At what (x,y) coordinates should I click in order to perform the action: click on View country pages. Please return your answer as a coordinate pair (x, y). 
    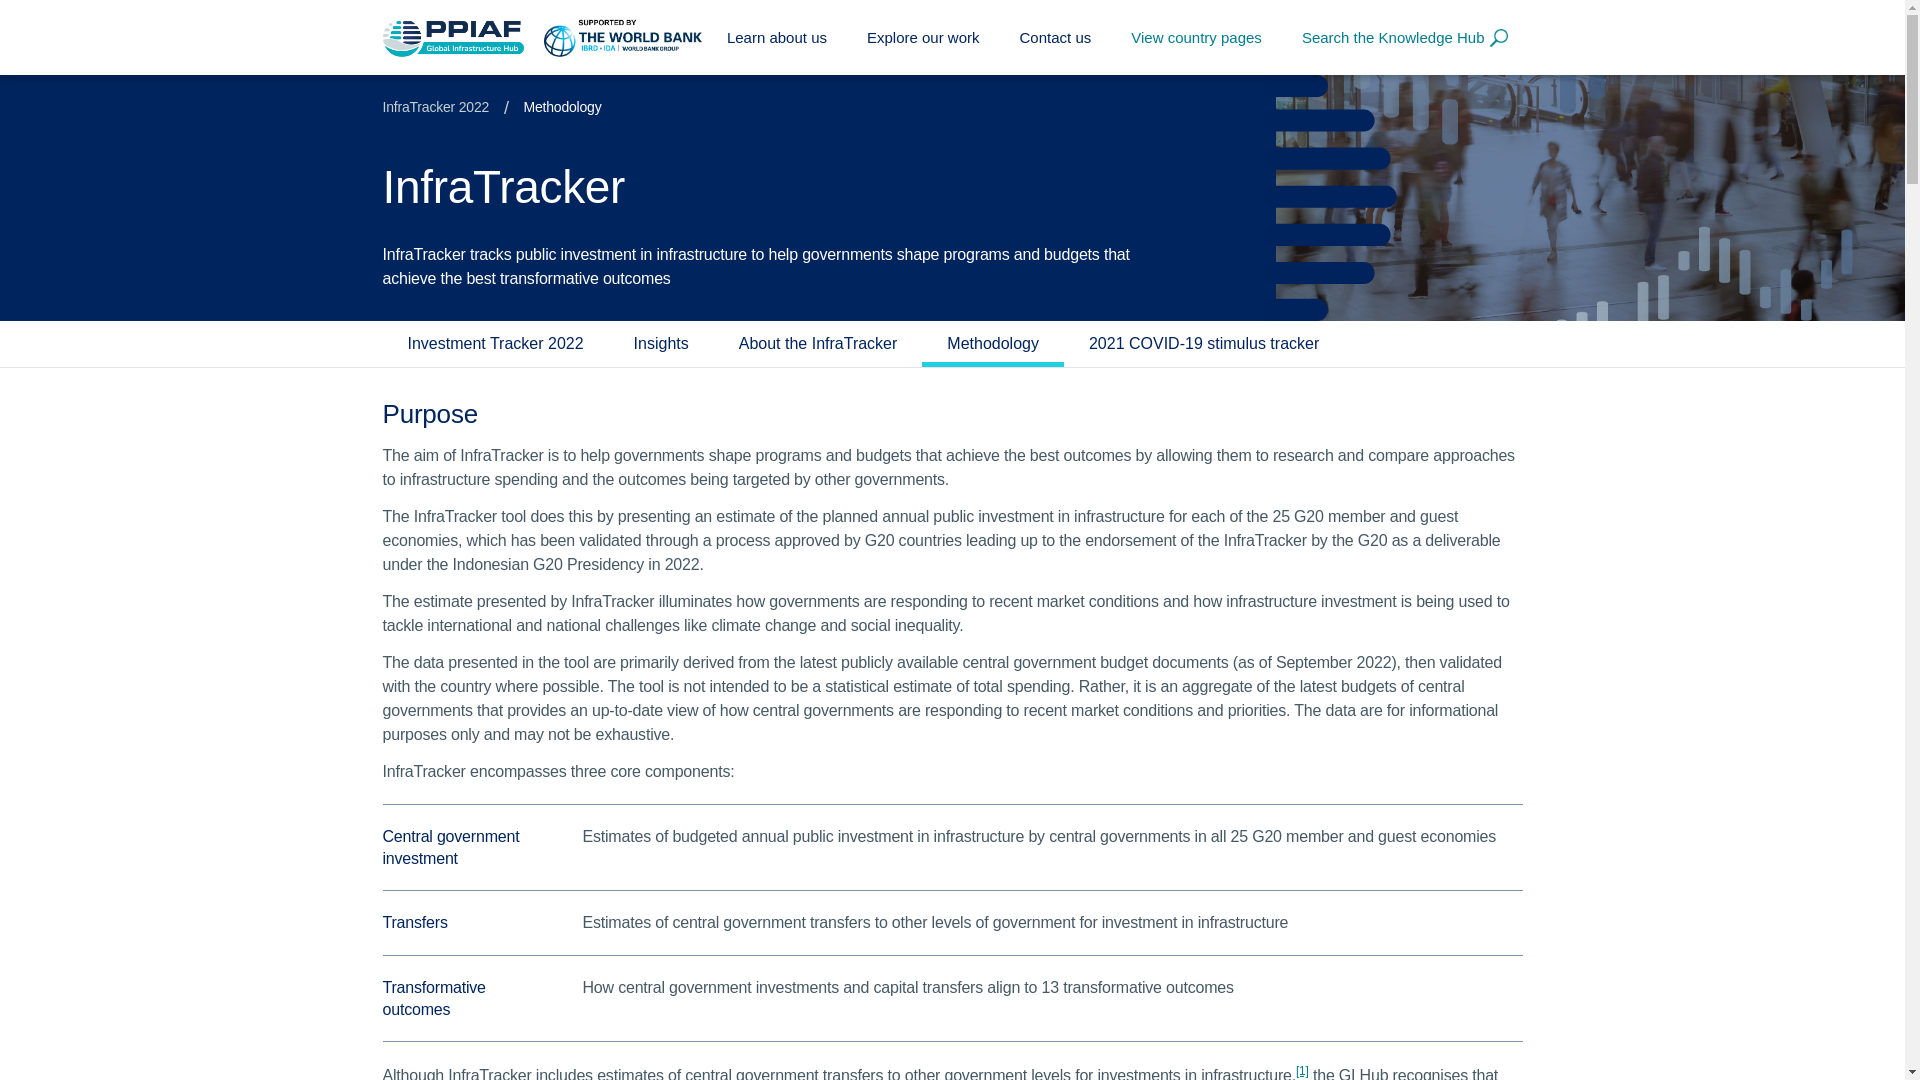
    Looking at the image, I should click on (1196, 37).